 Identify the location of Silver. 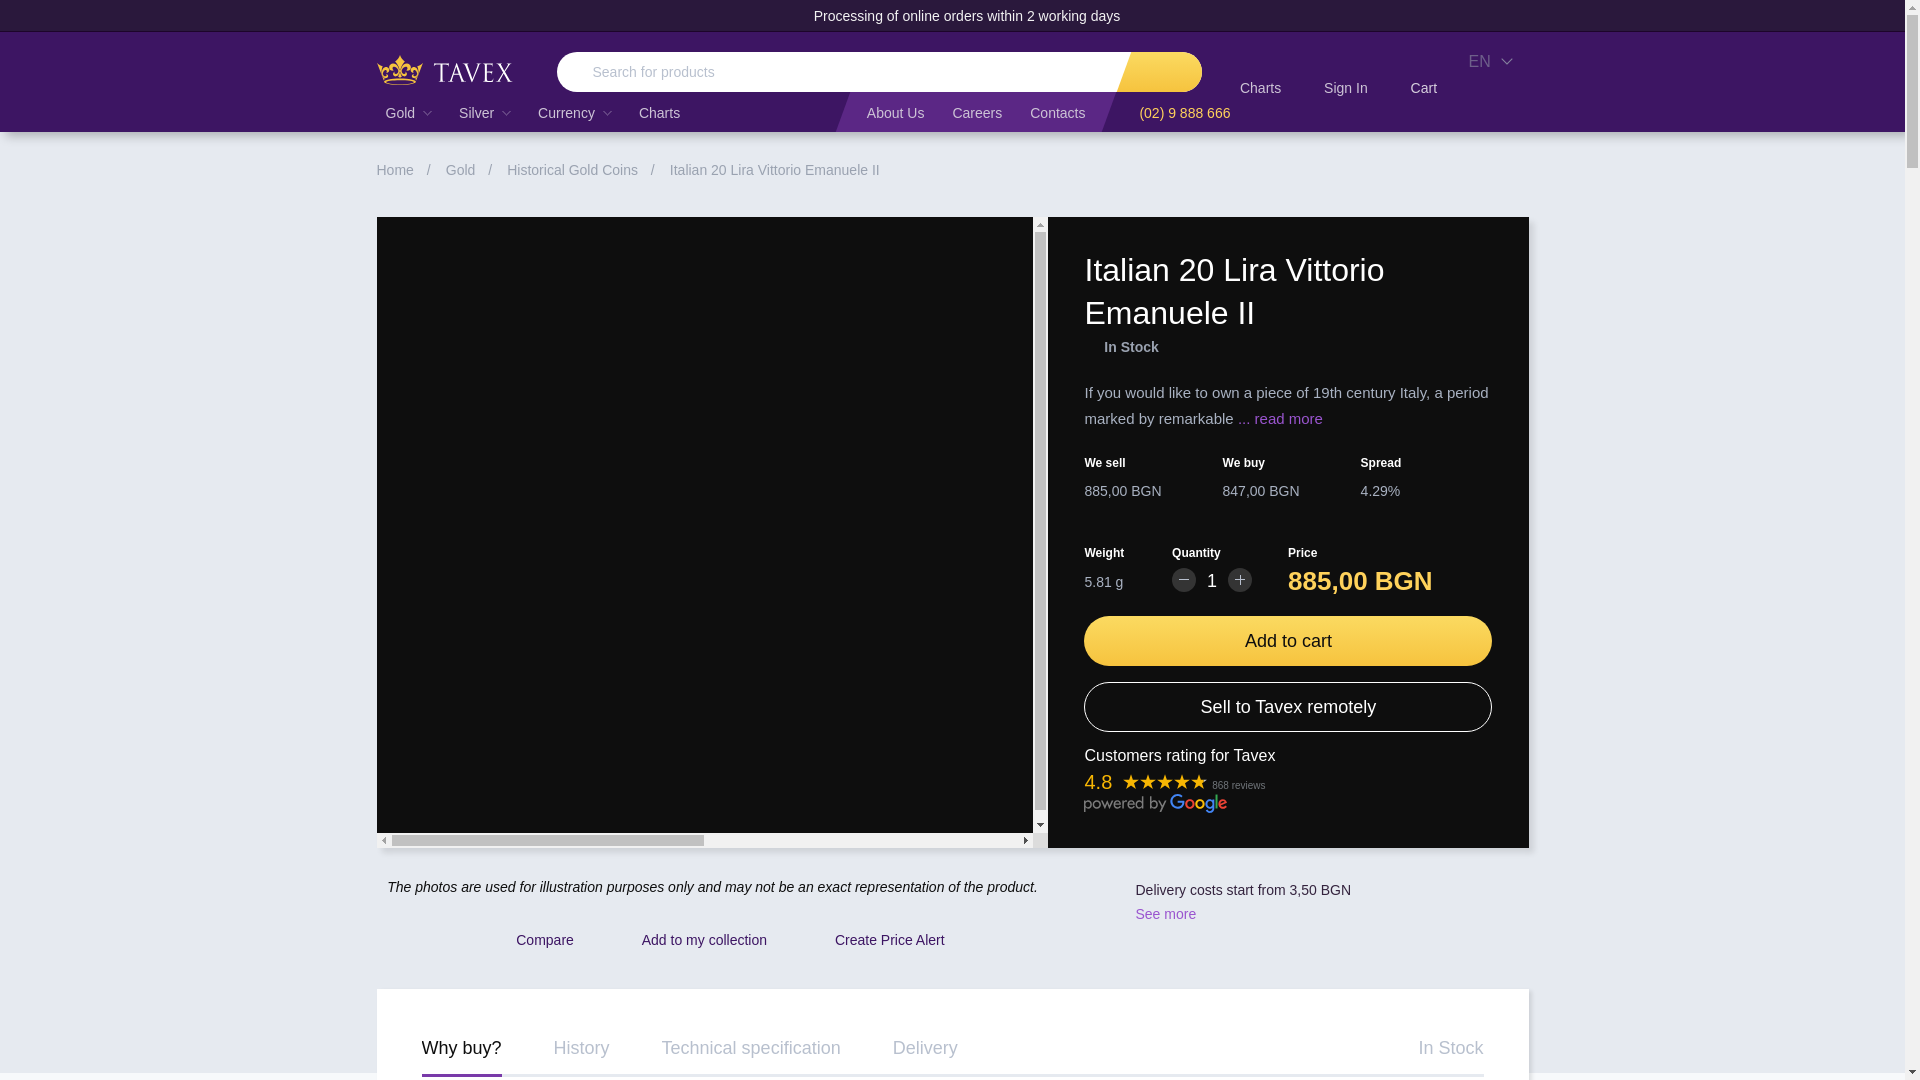
(484, 112).